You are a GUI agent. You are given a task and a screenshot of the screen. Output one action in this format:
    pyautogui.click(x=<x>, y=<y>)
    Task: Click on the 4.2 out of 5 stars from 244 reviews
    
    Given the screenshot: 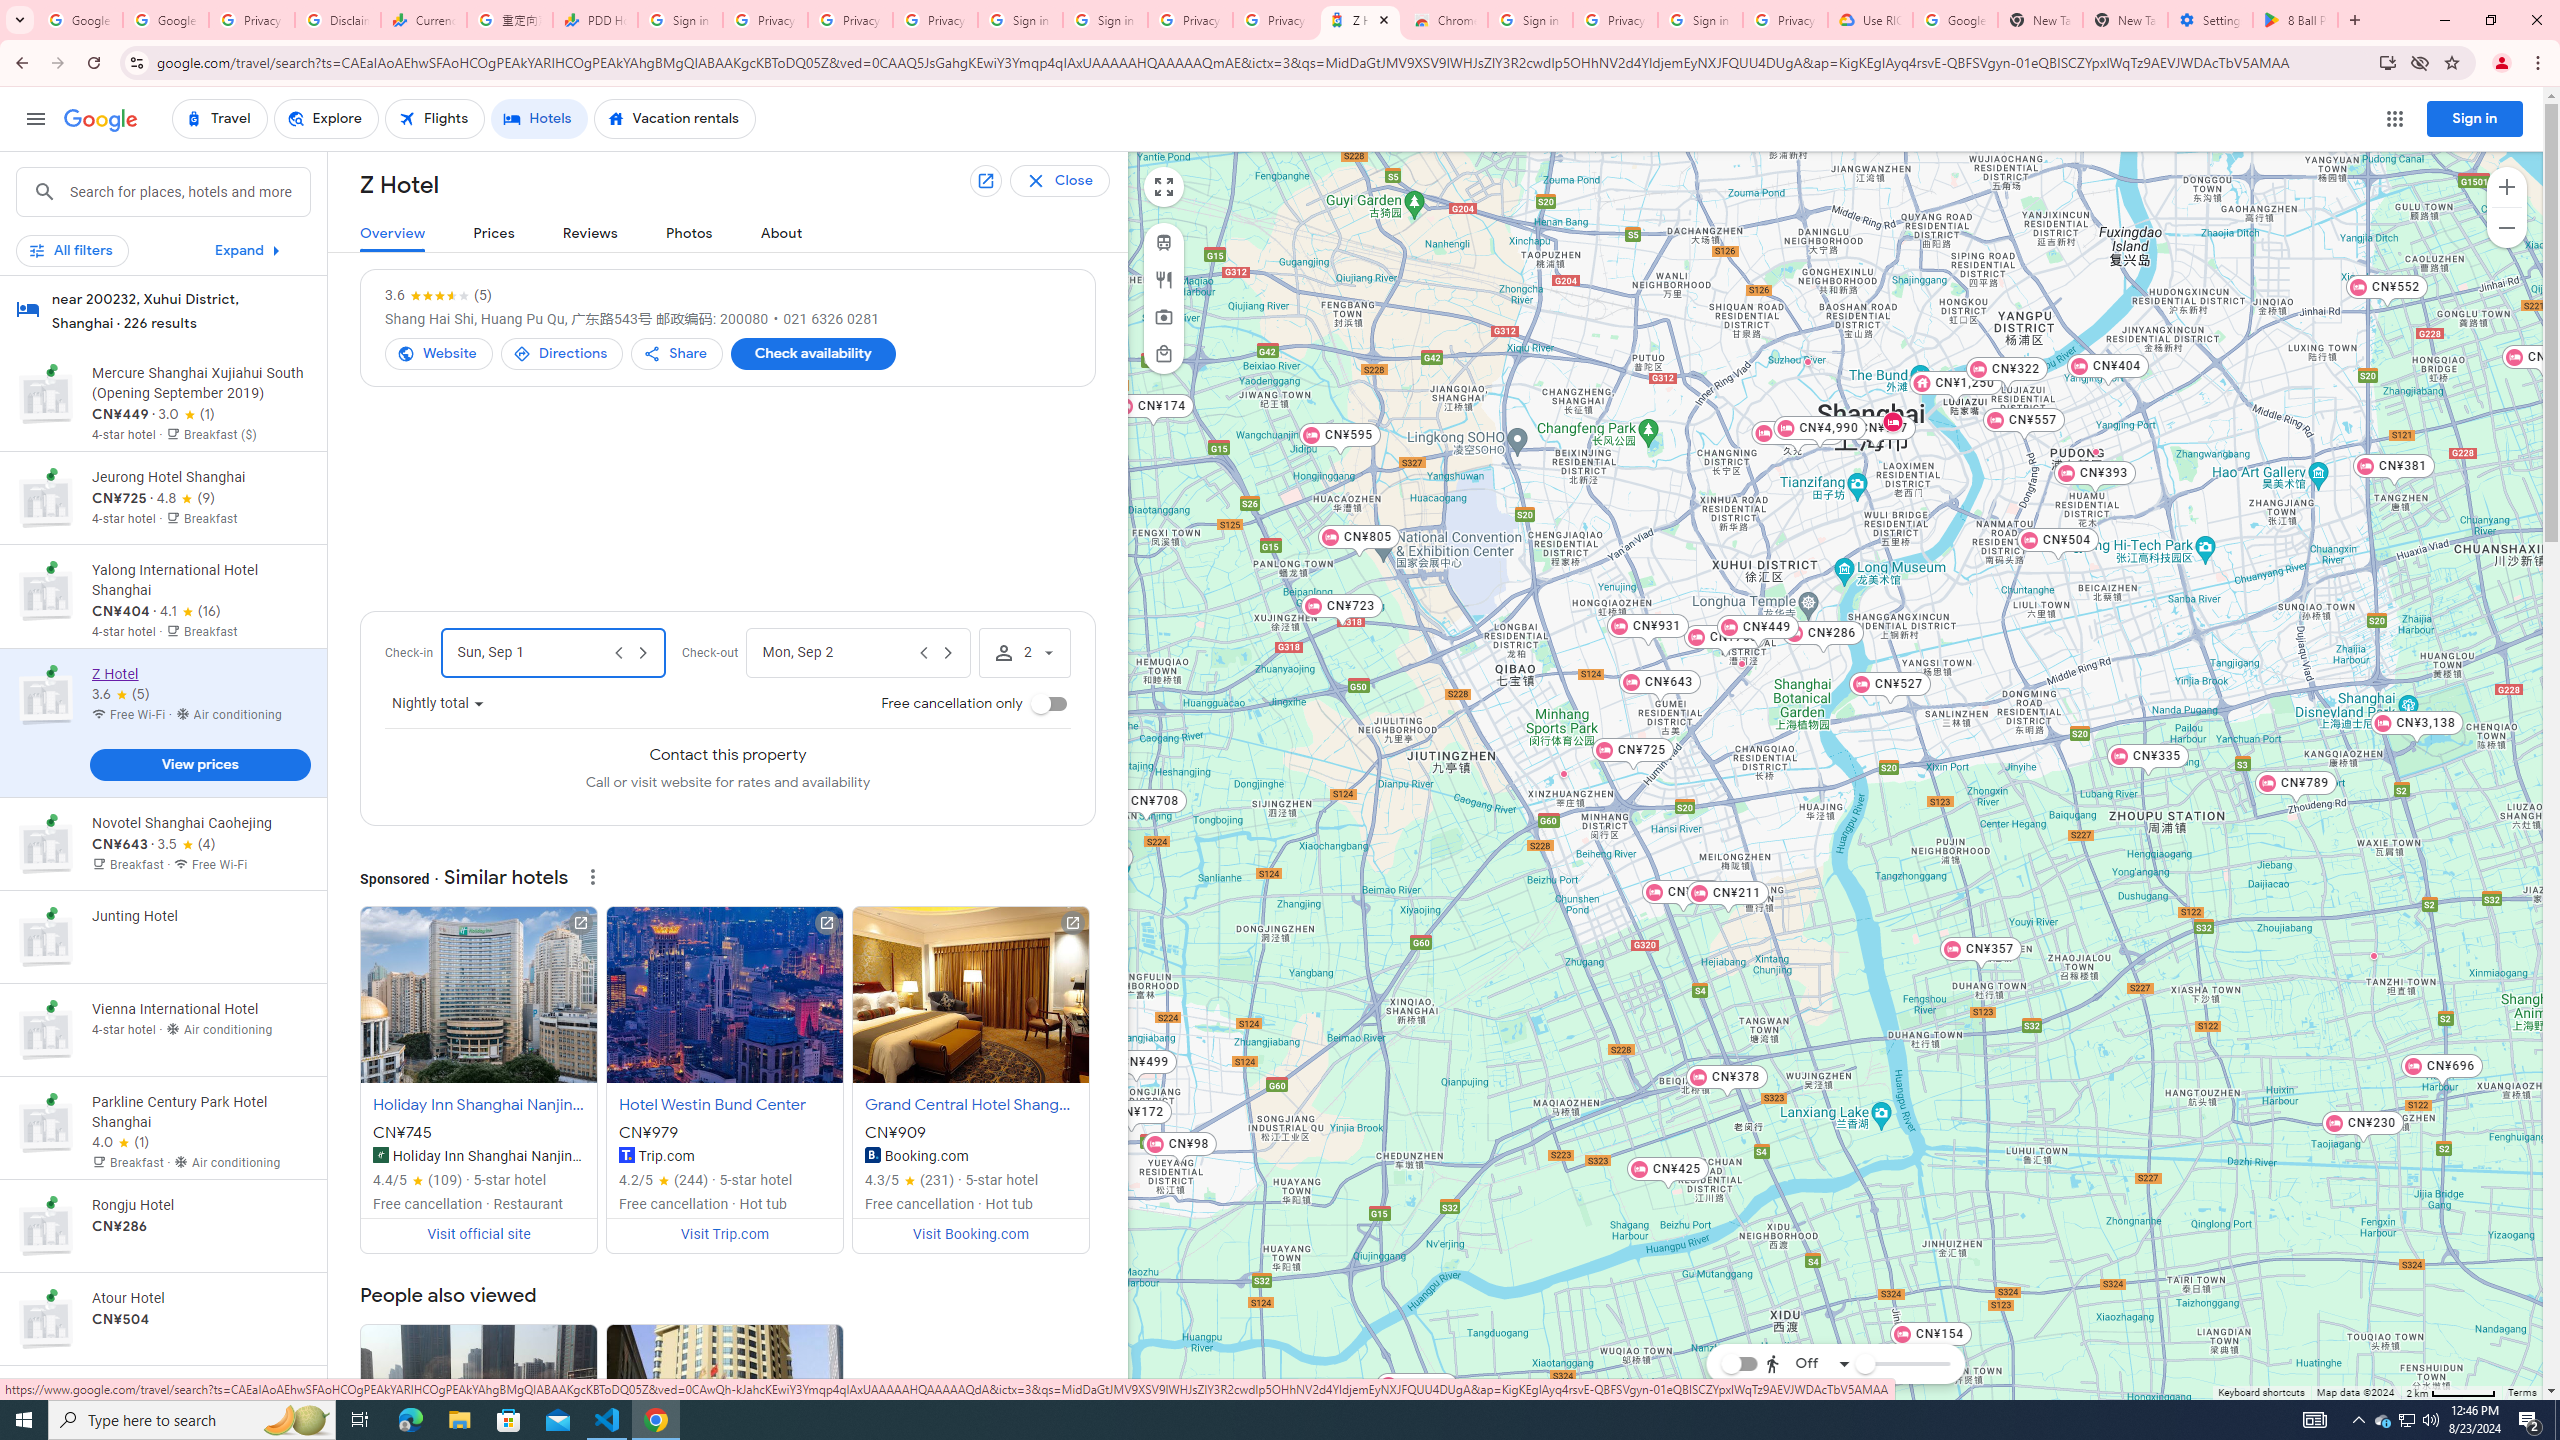 What is the action you would take?
    pyautogui.click(x=664, y=1180)
    